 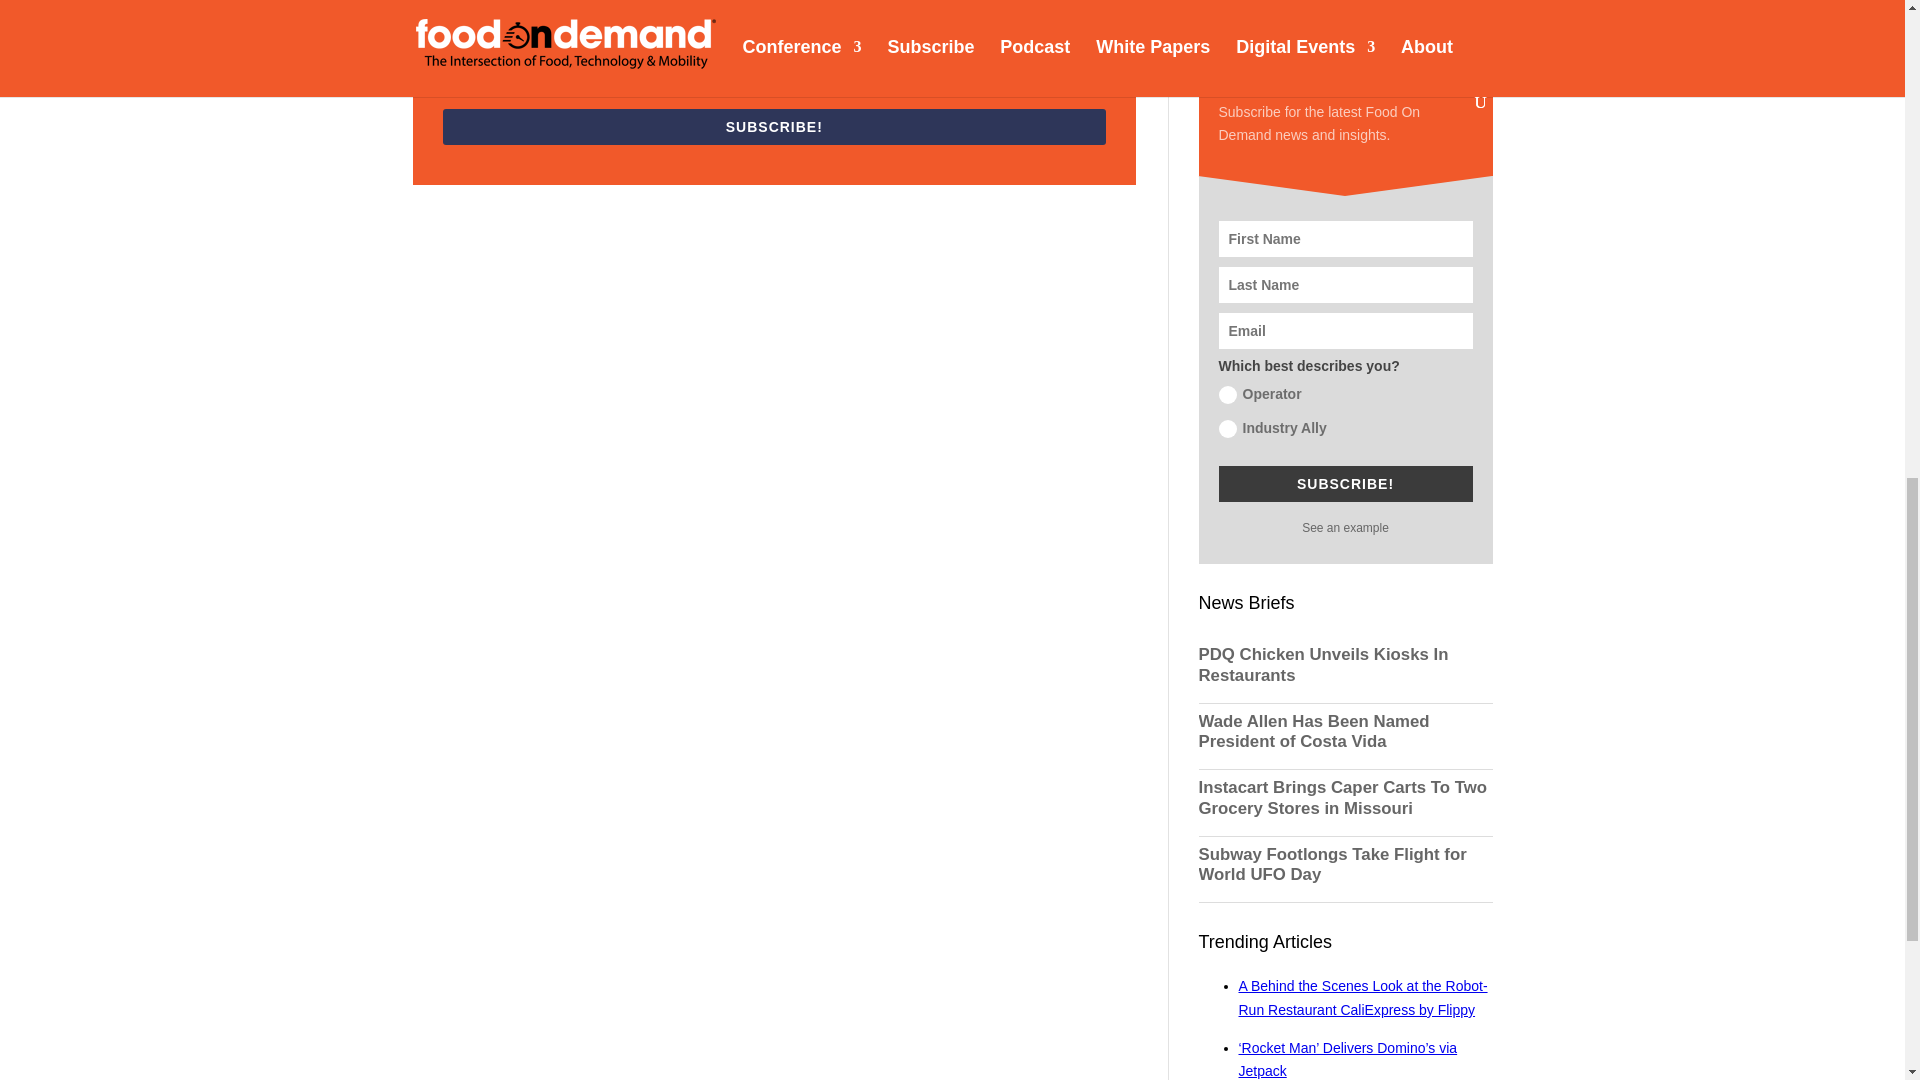 What do you see at coordinates (1344, 664) in the screenshot?
I see `PDQ Chicken Unveils Kiosks In Restaurants` at bounding box center [1344, 664].